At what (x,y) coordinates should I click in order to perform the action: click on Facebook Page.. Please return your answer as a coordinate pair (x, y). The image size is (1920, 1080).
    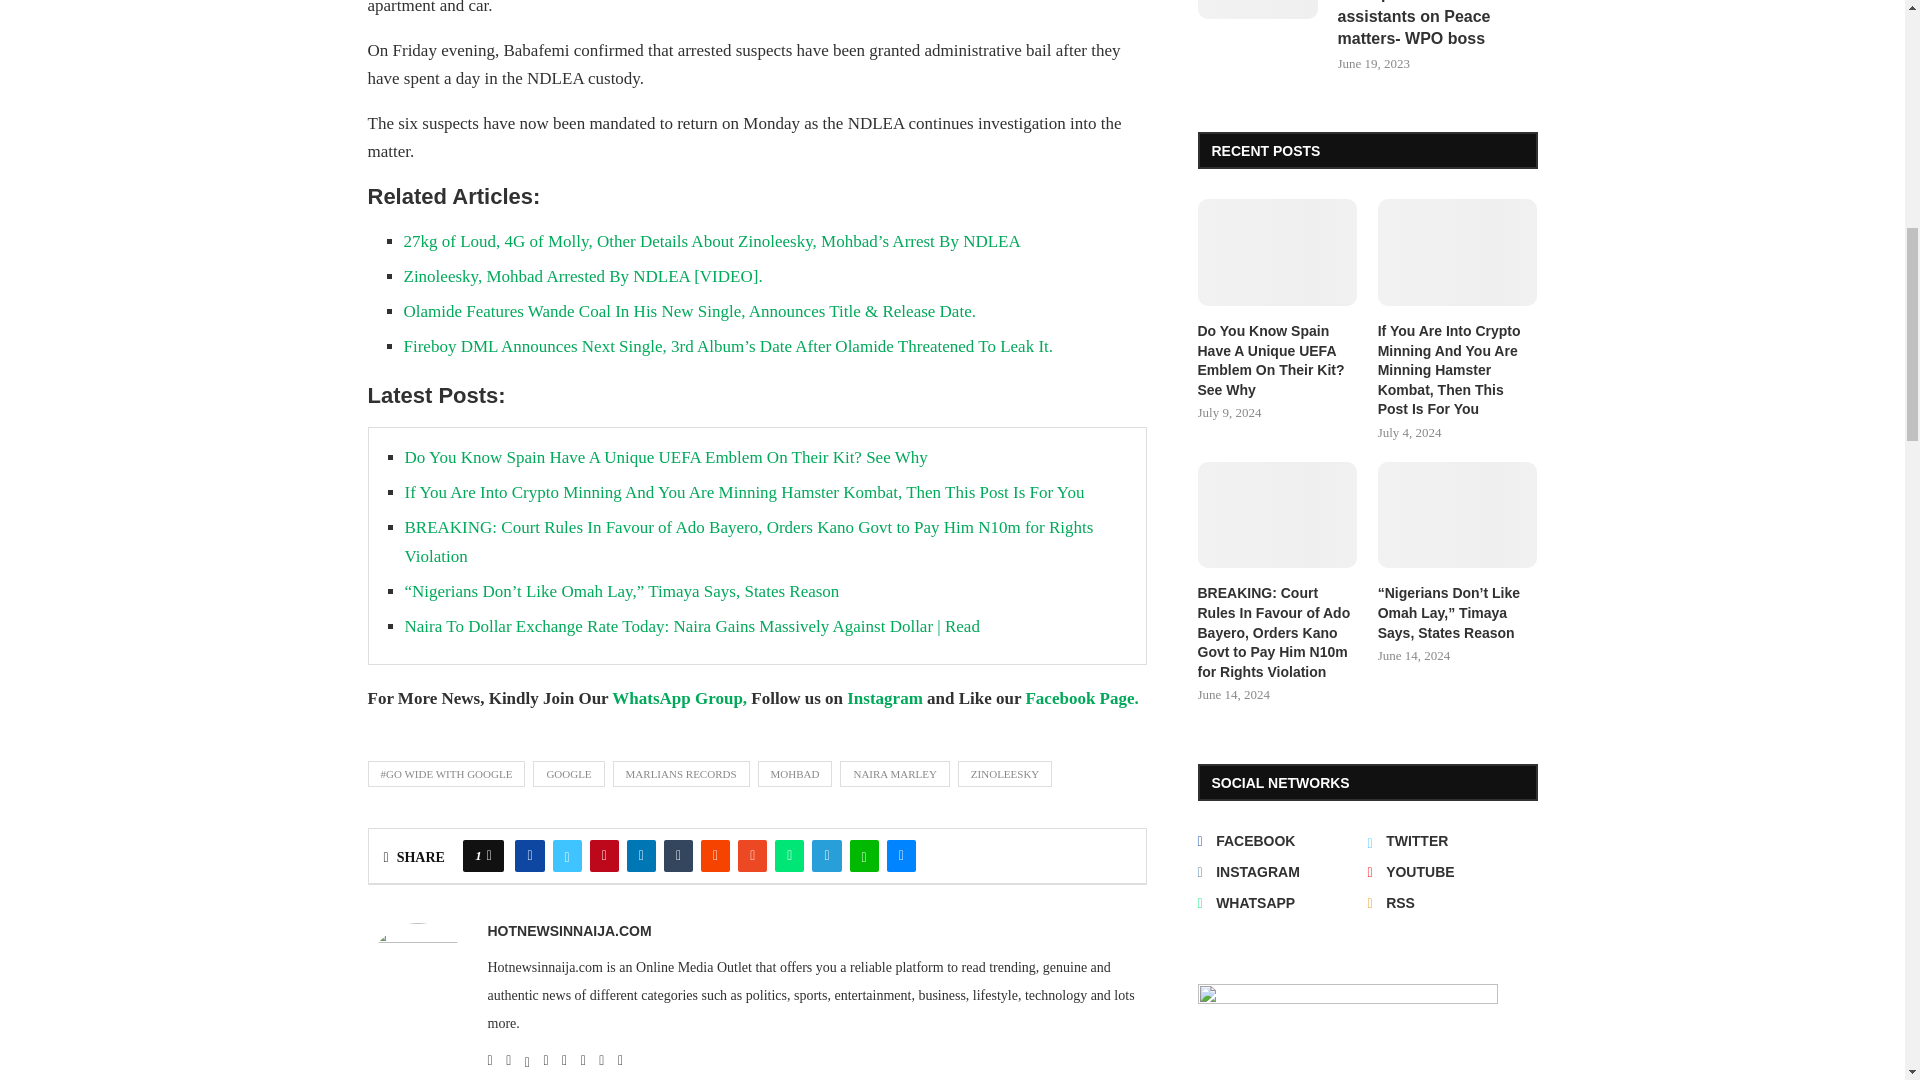
    Looking at the image, I should click on (1082, 698).